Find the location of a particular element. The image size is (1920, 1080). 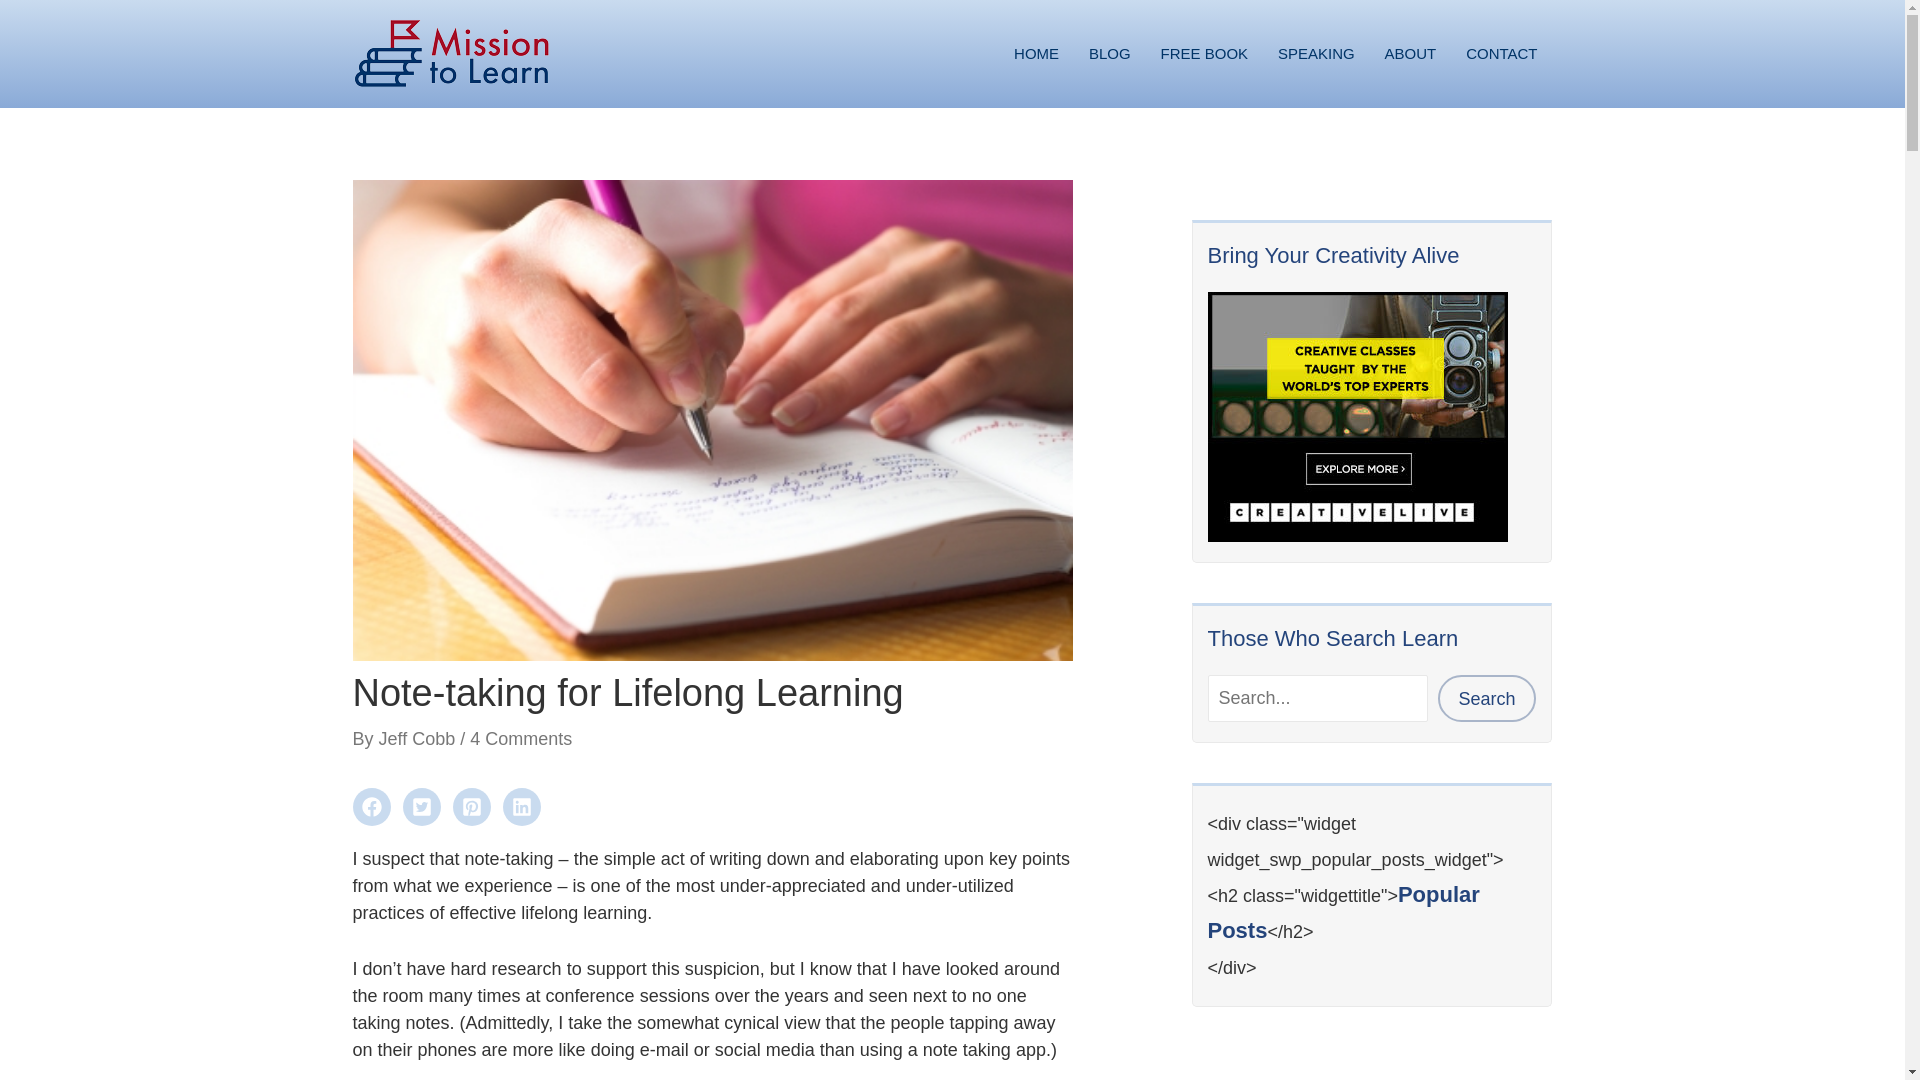

ABOUT is located at coordinates (1410, 54).